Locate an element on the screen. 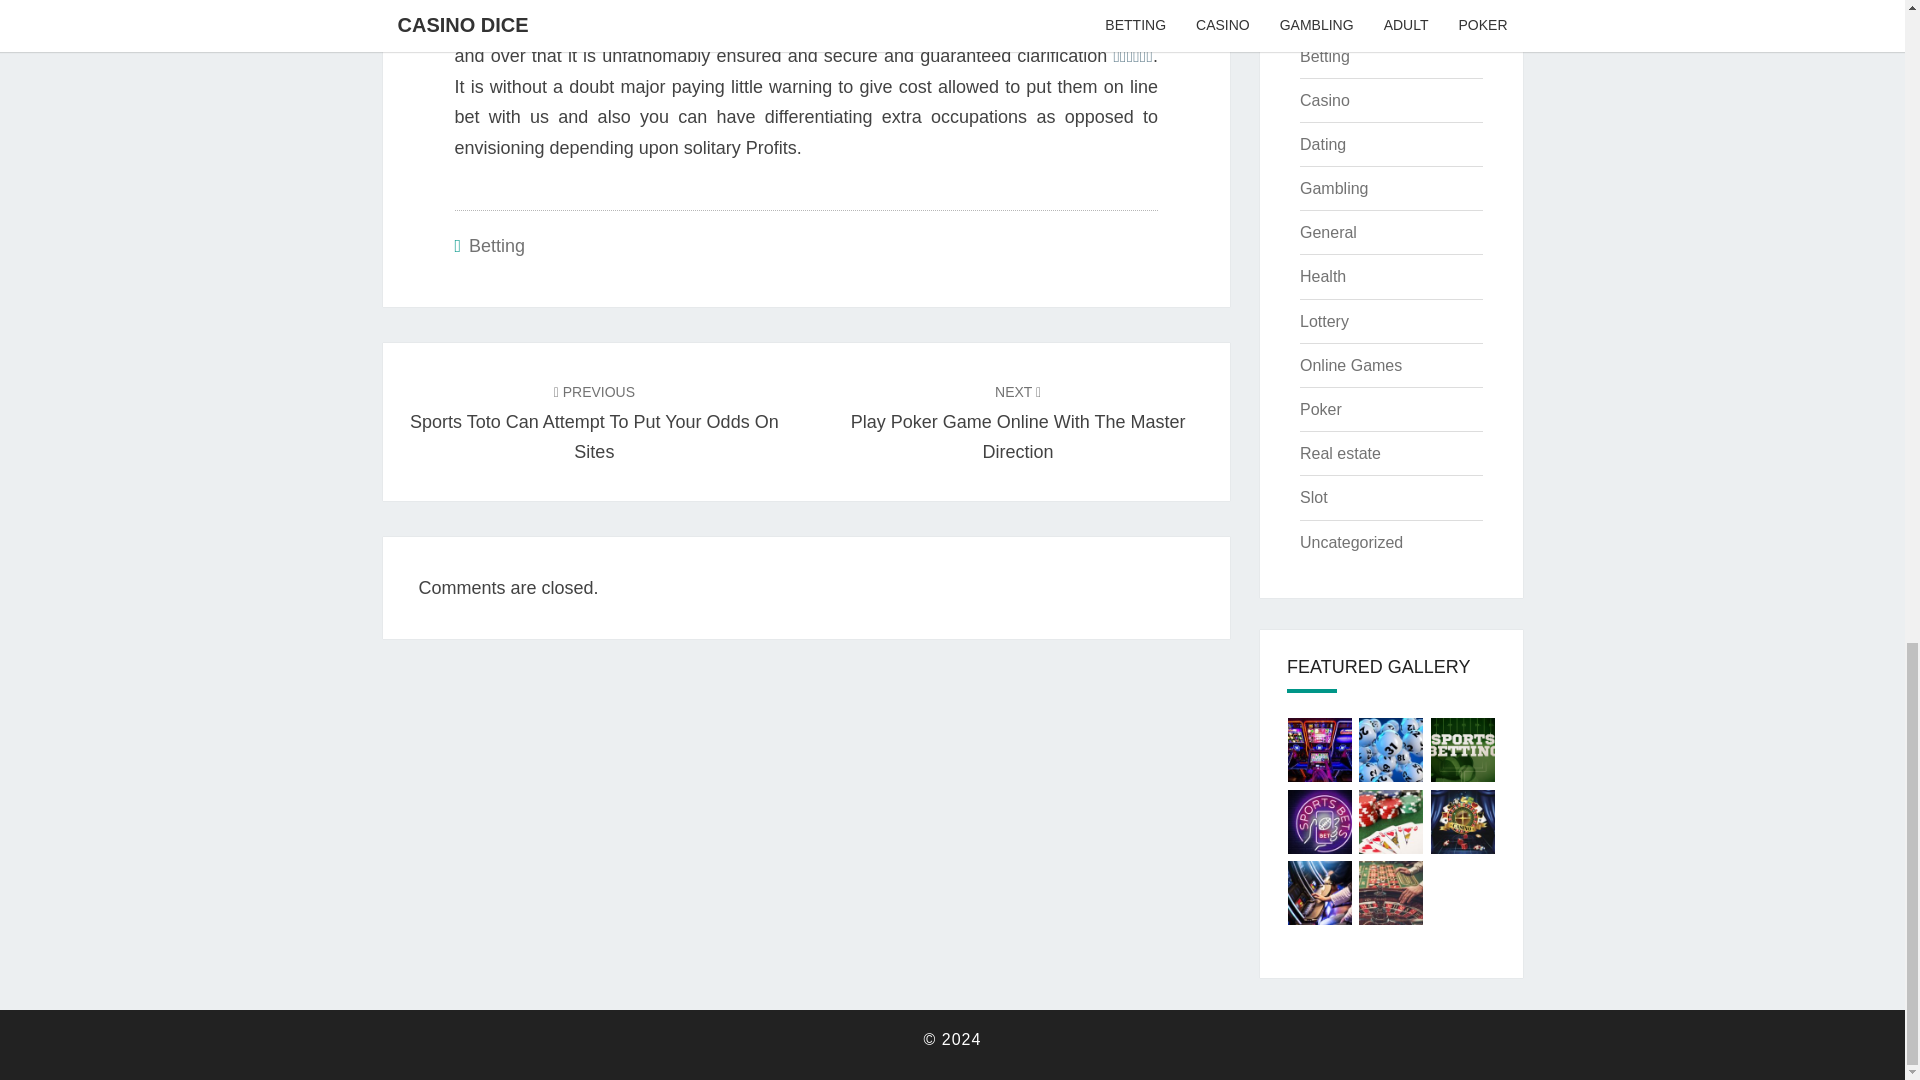 The image size is (1920, 1080). Real estate is located at coordinates (1351, 542).